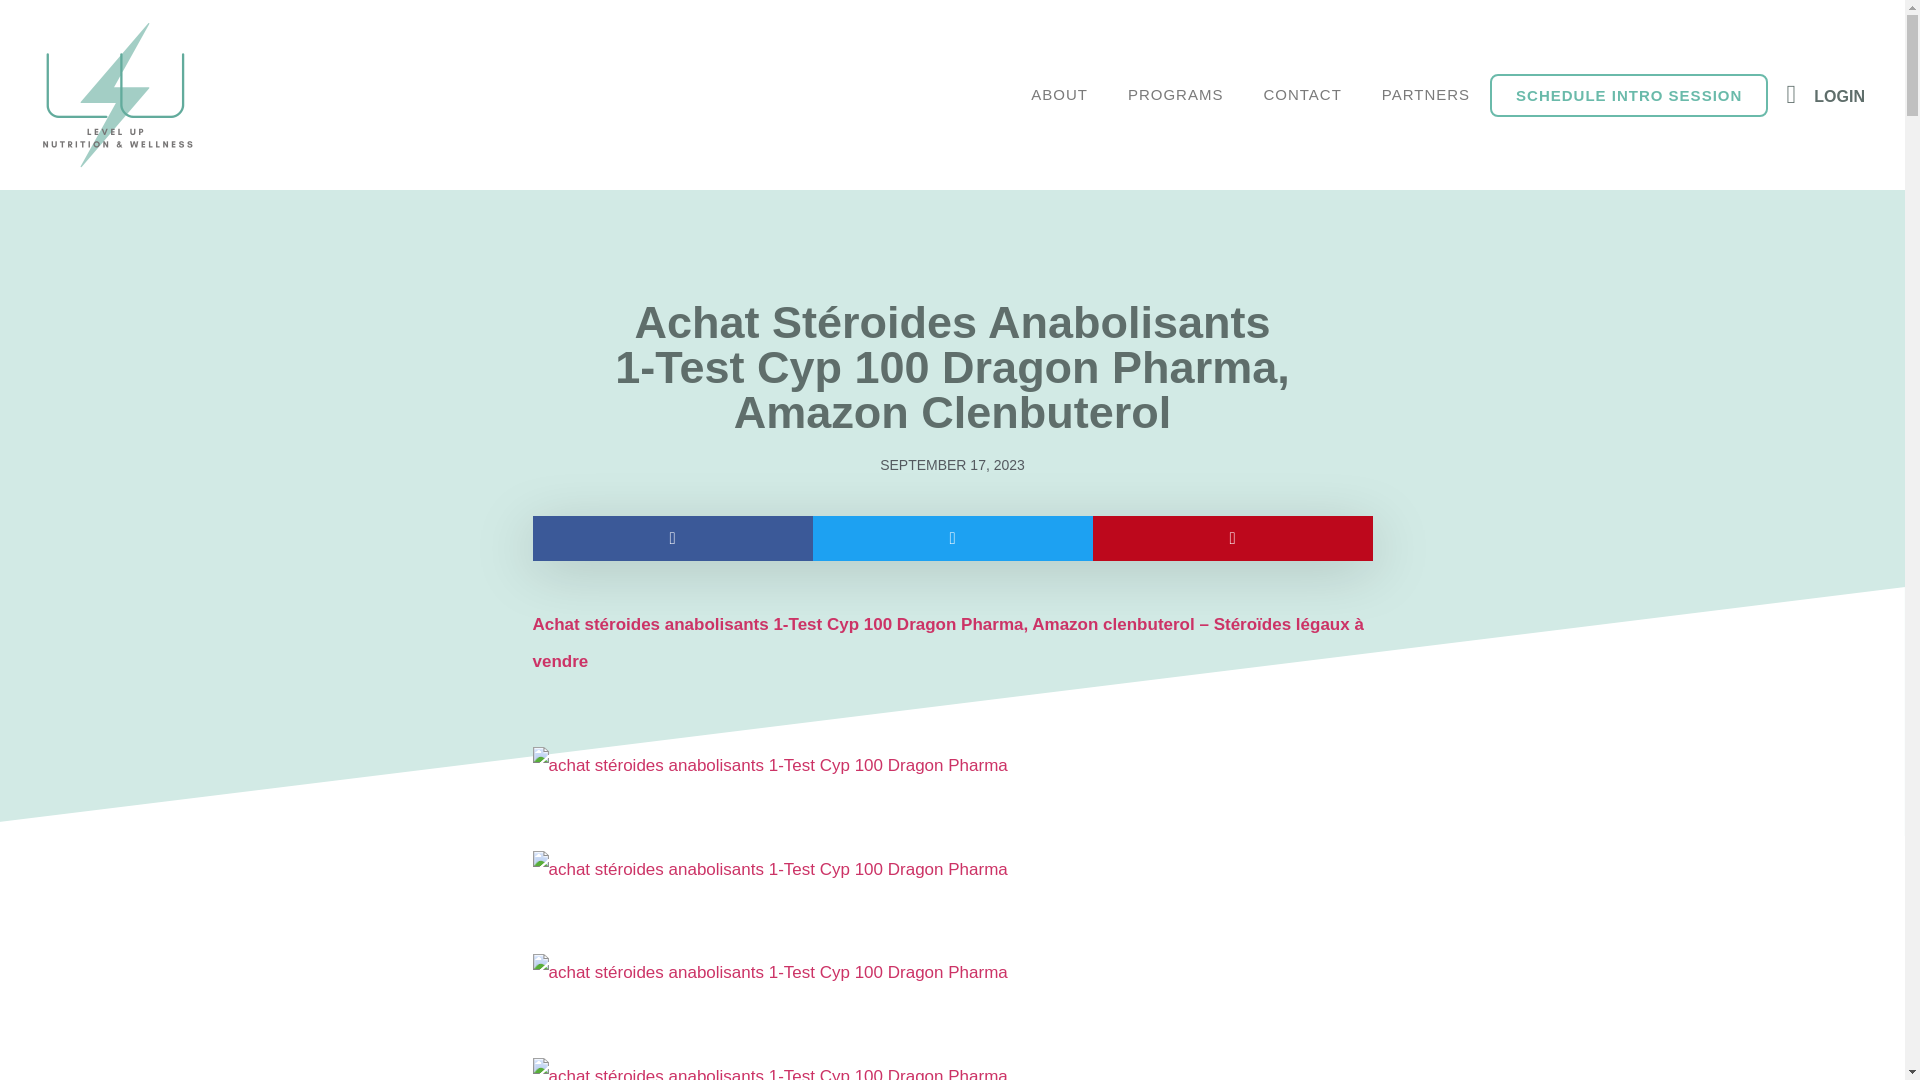  Describe the element at coordinates (1839, 96) in the screenshot. I see `LOGIN` at that location.